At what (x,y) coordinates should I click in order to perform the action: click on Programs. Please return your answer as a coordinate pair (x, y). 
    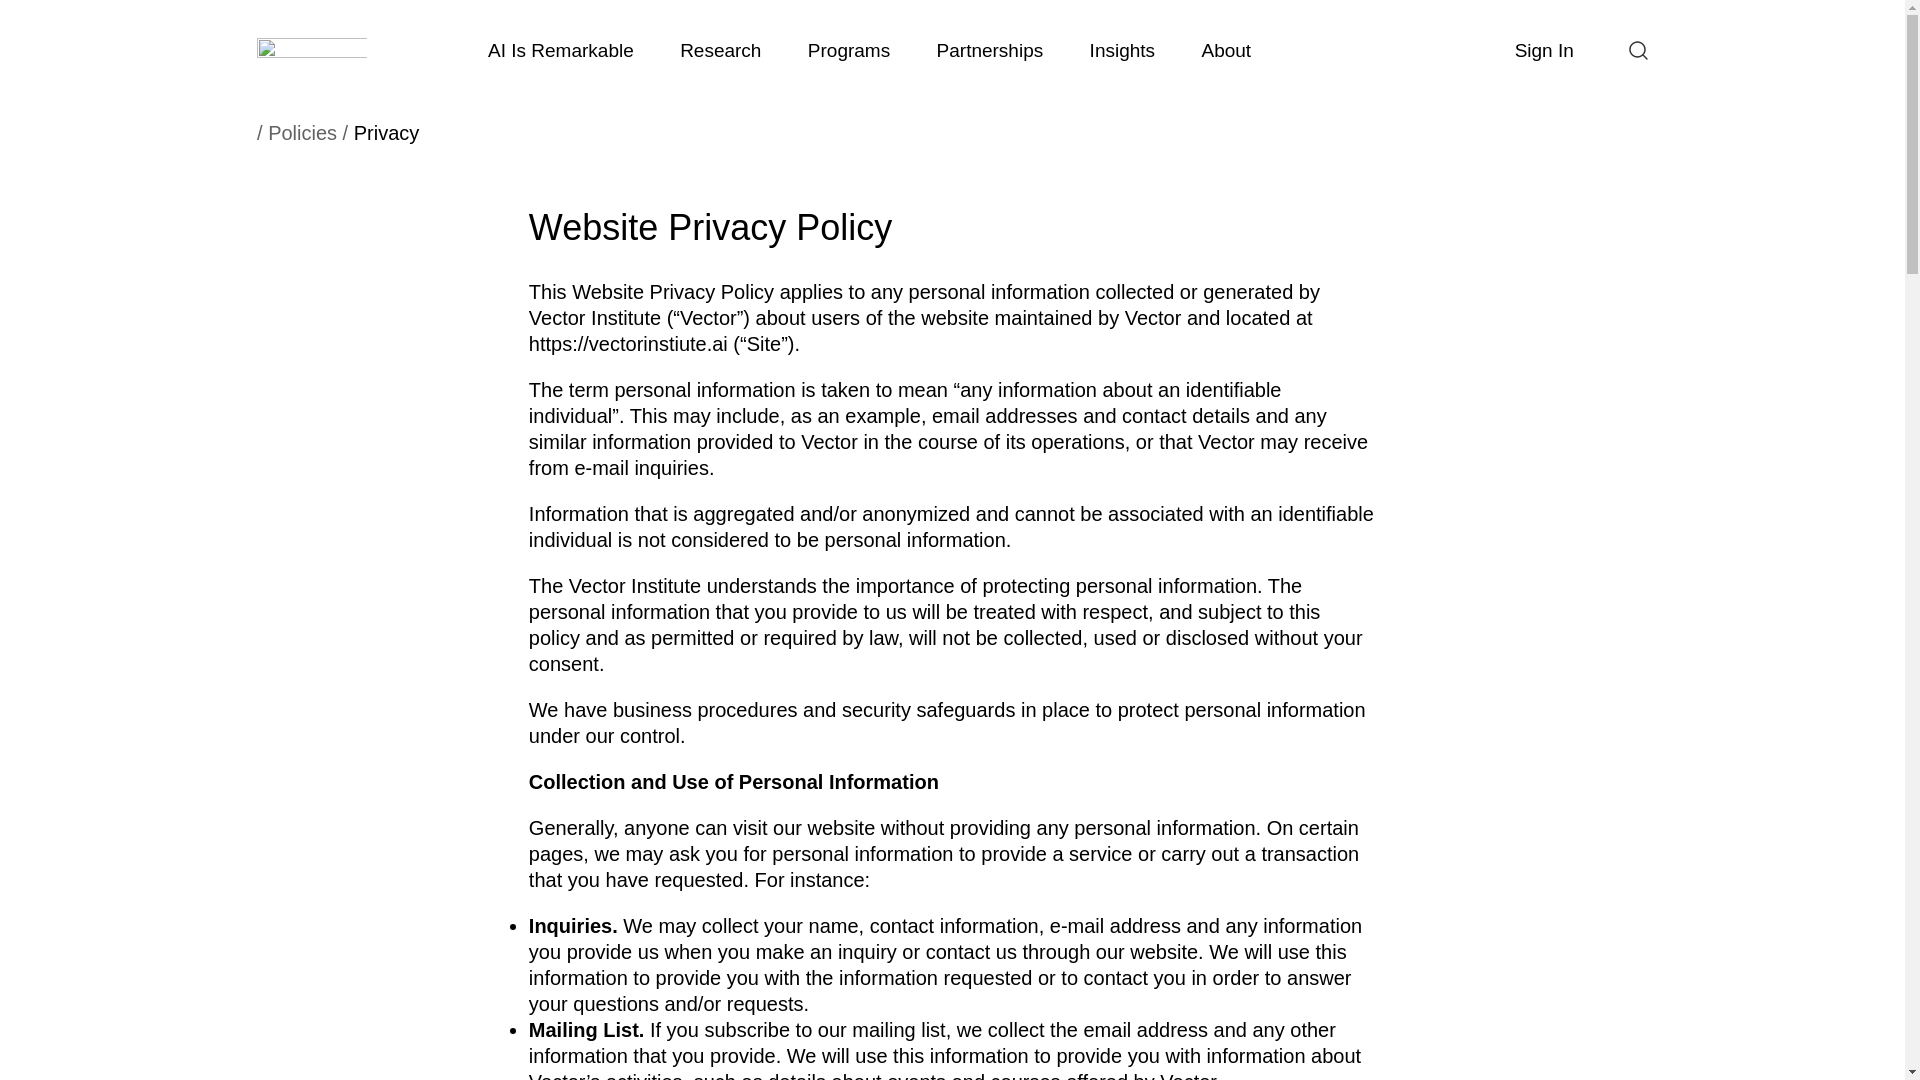
    Looking at the image, I should click on (849, 50).